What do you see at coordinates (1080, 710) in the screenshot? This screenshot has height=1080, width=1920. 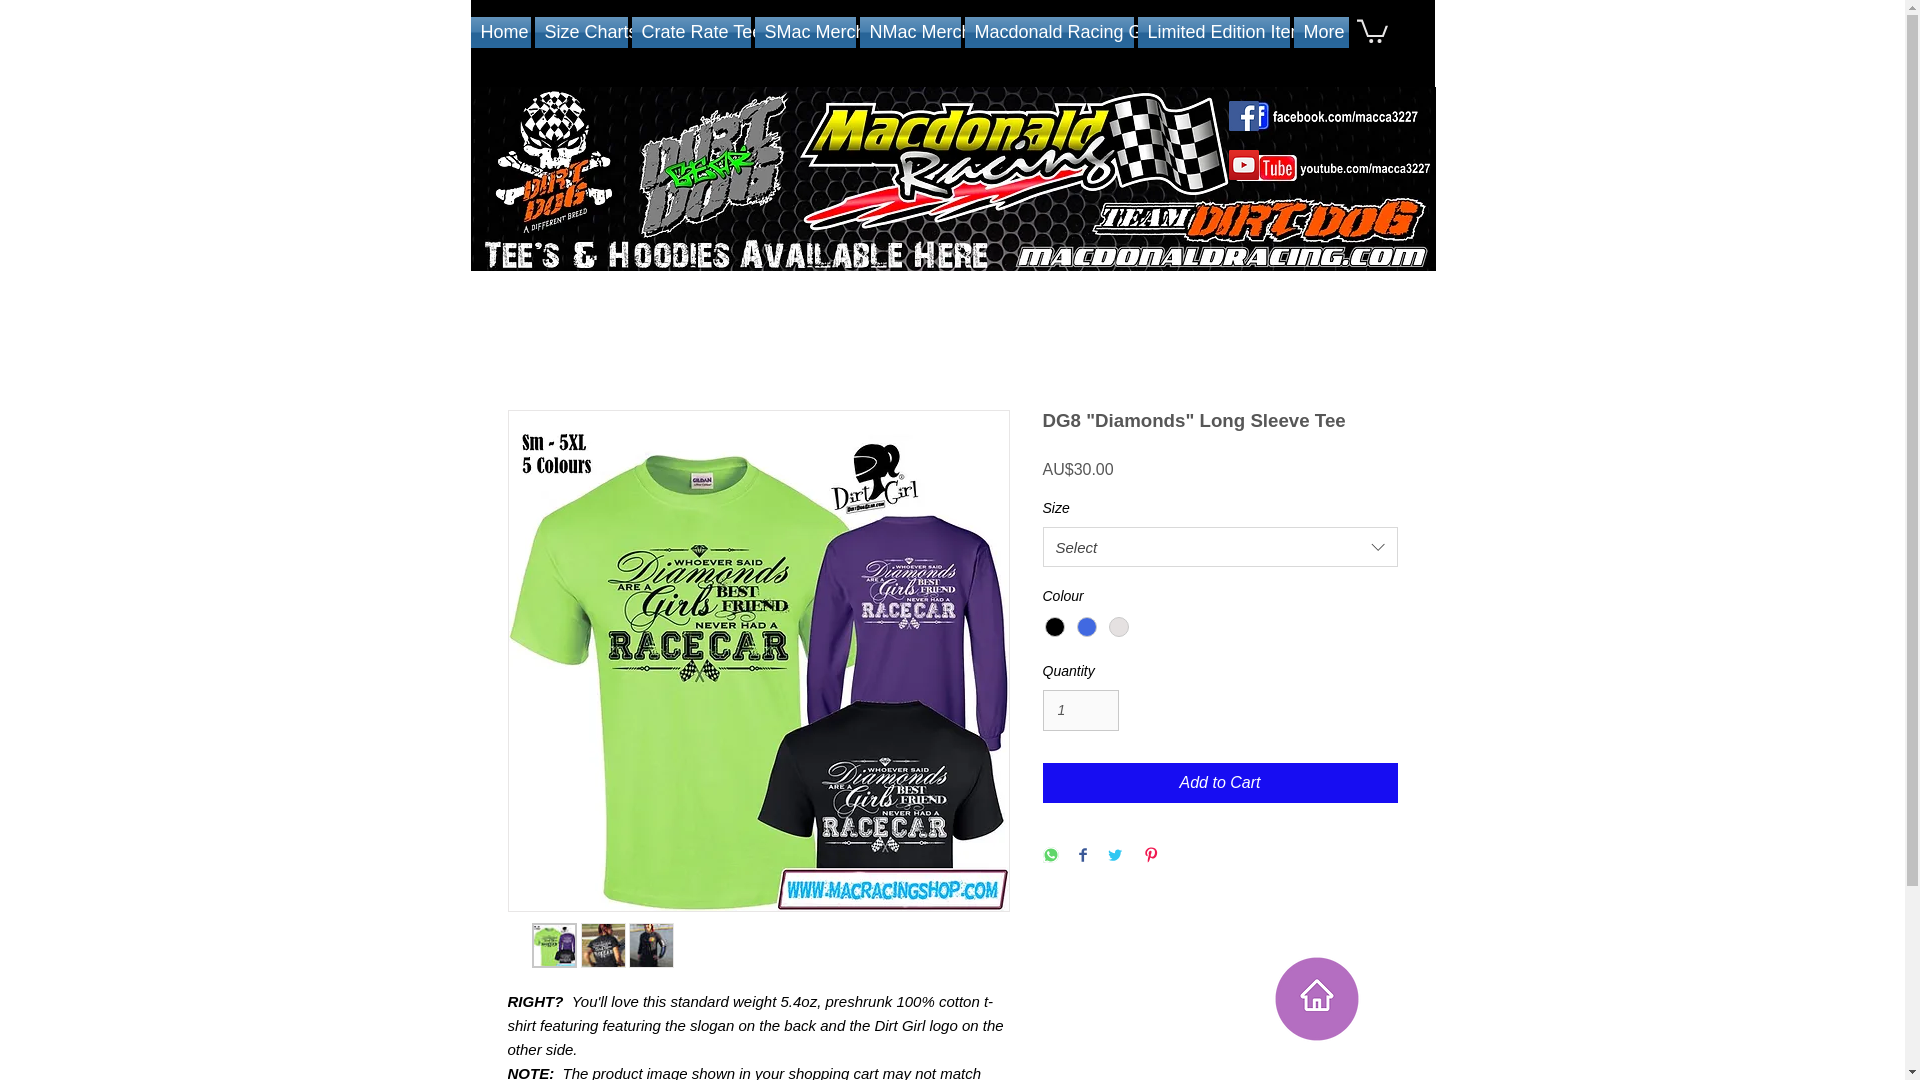 I see `1` at bounding box center [1080, 710].